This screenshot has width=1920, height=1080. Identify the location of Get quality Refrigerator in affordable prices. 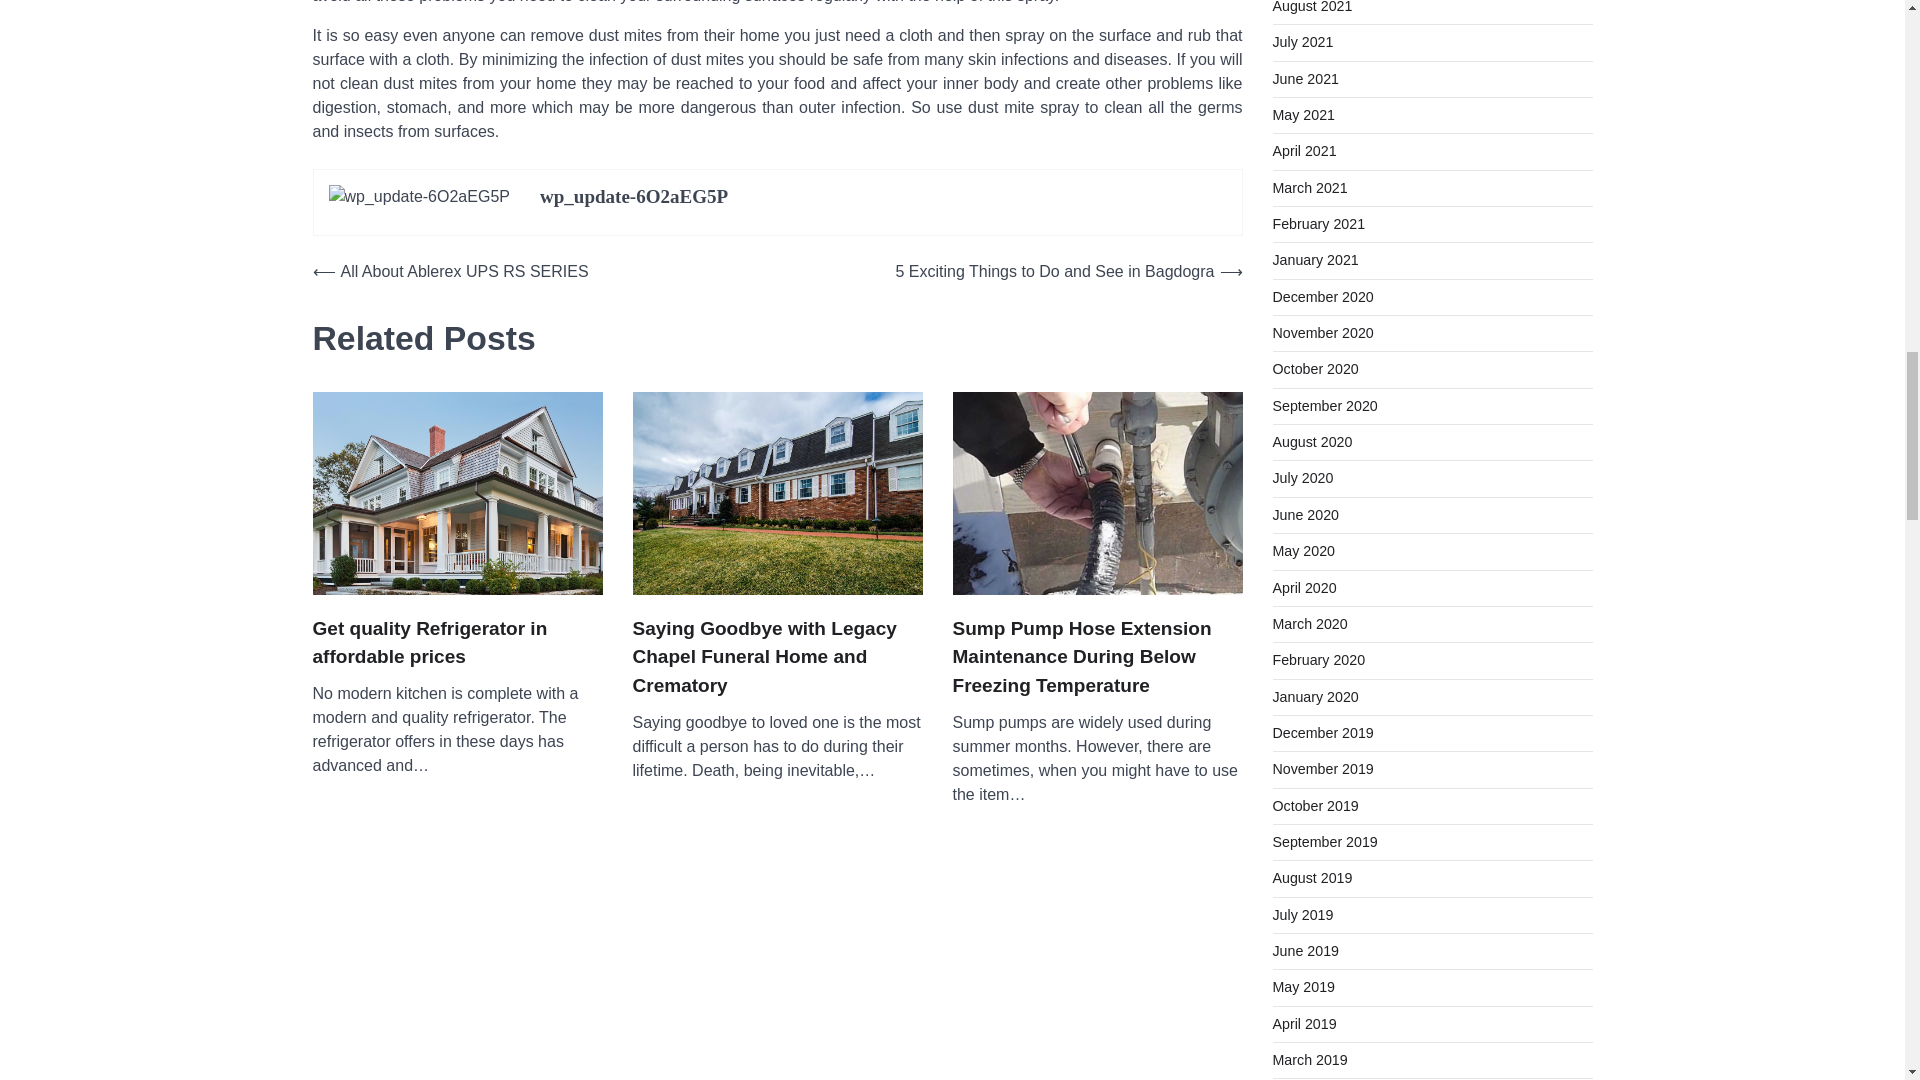
(456, 642).